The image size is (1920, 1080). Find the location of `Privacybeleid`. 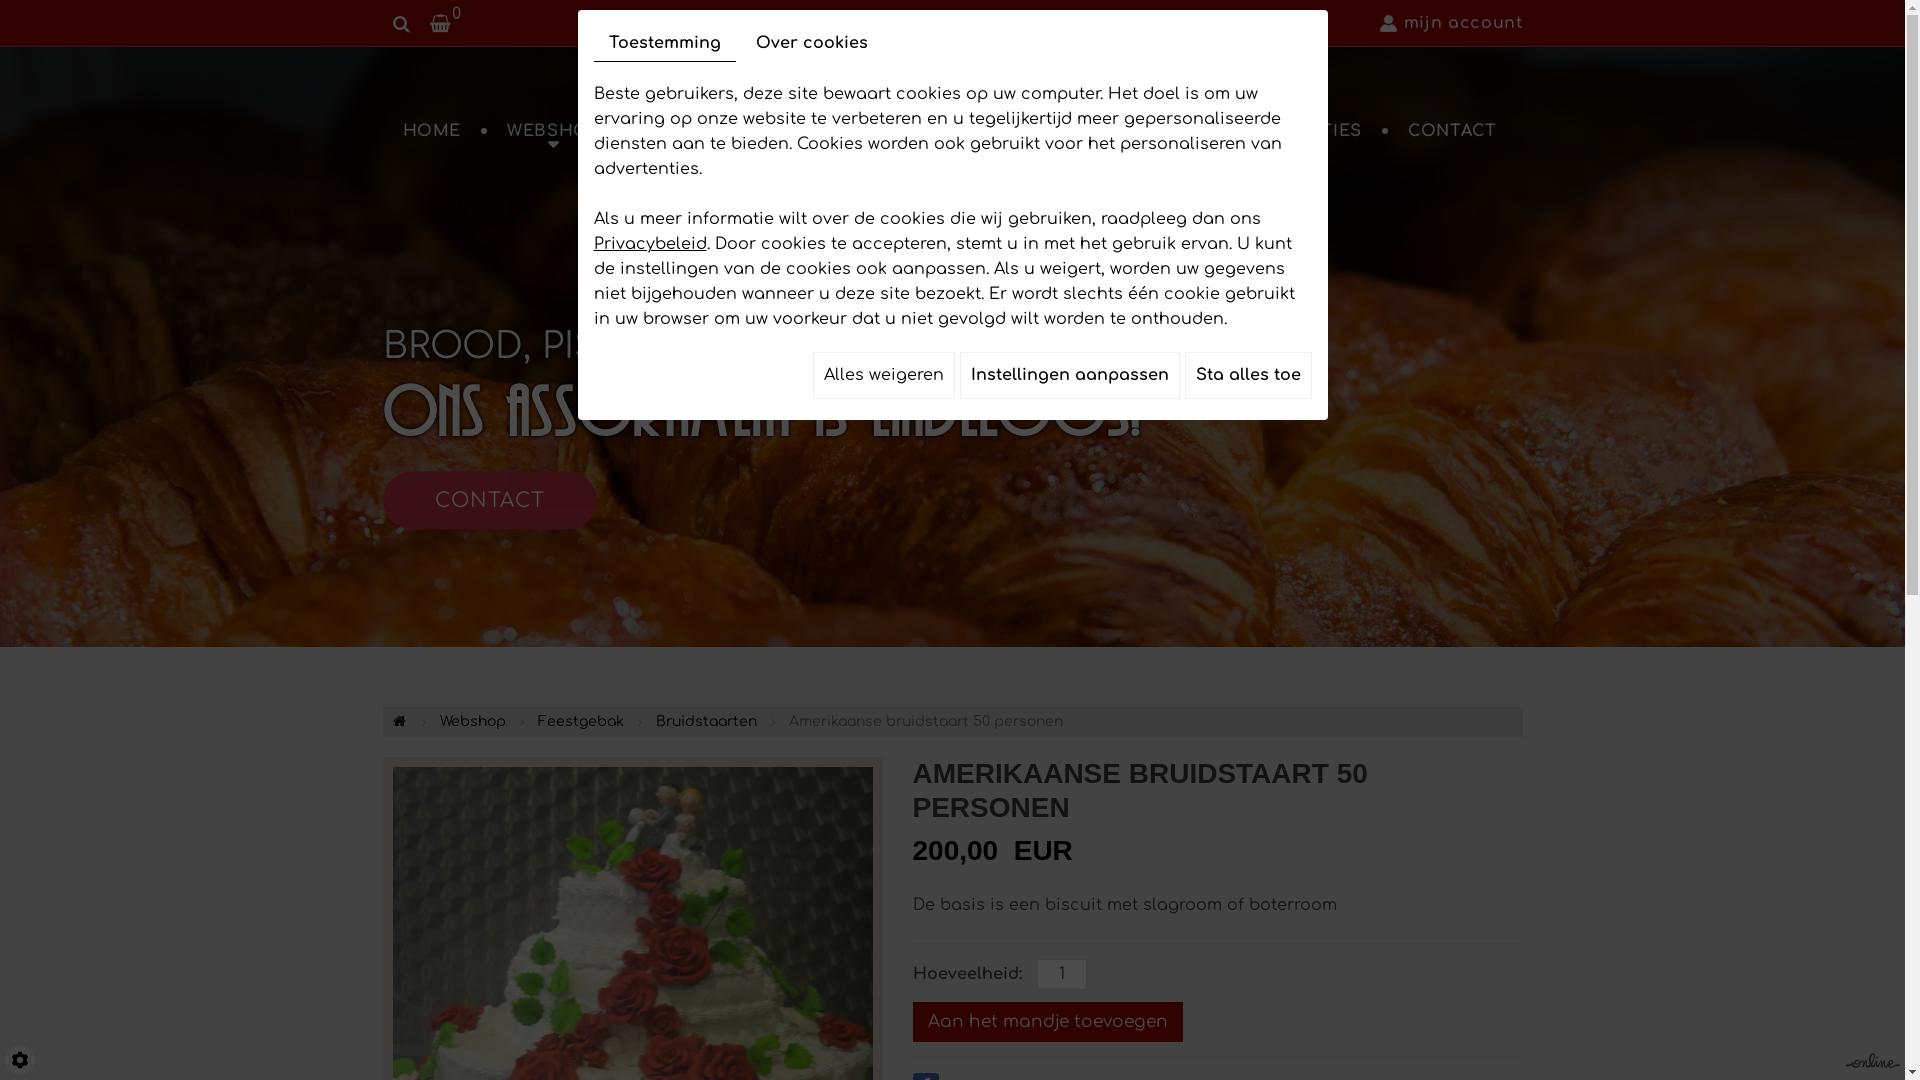

Privacybeleid is located at coordinates (650, 244).